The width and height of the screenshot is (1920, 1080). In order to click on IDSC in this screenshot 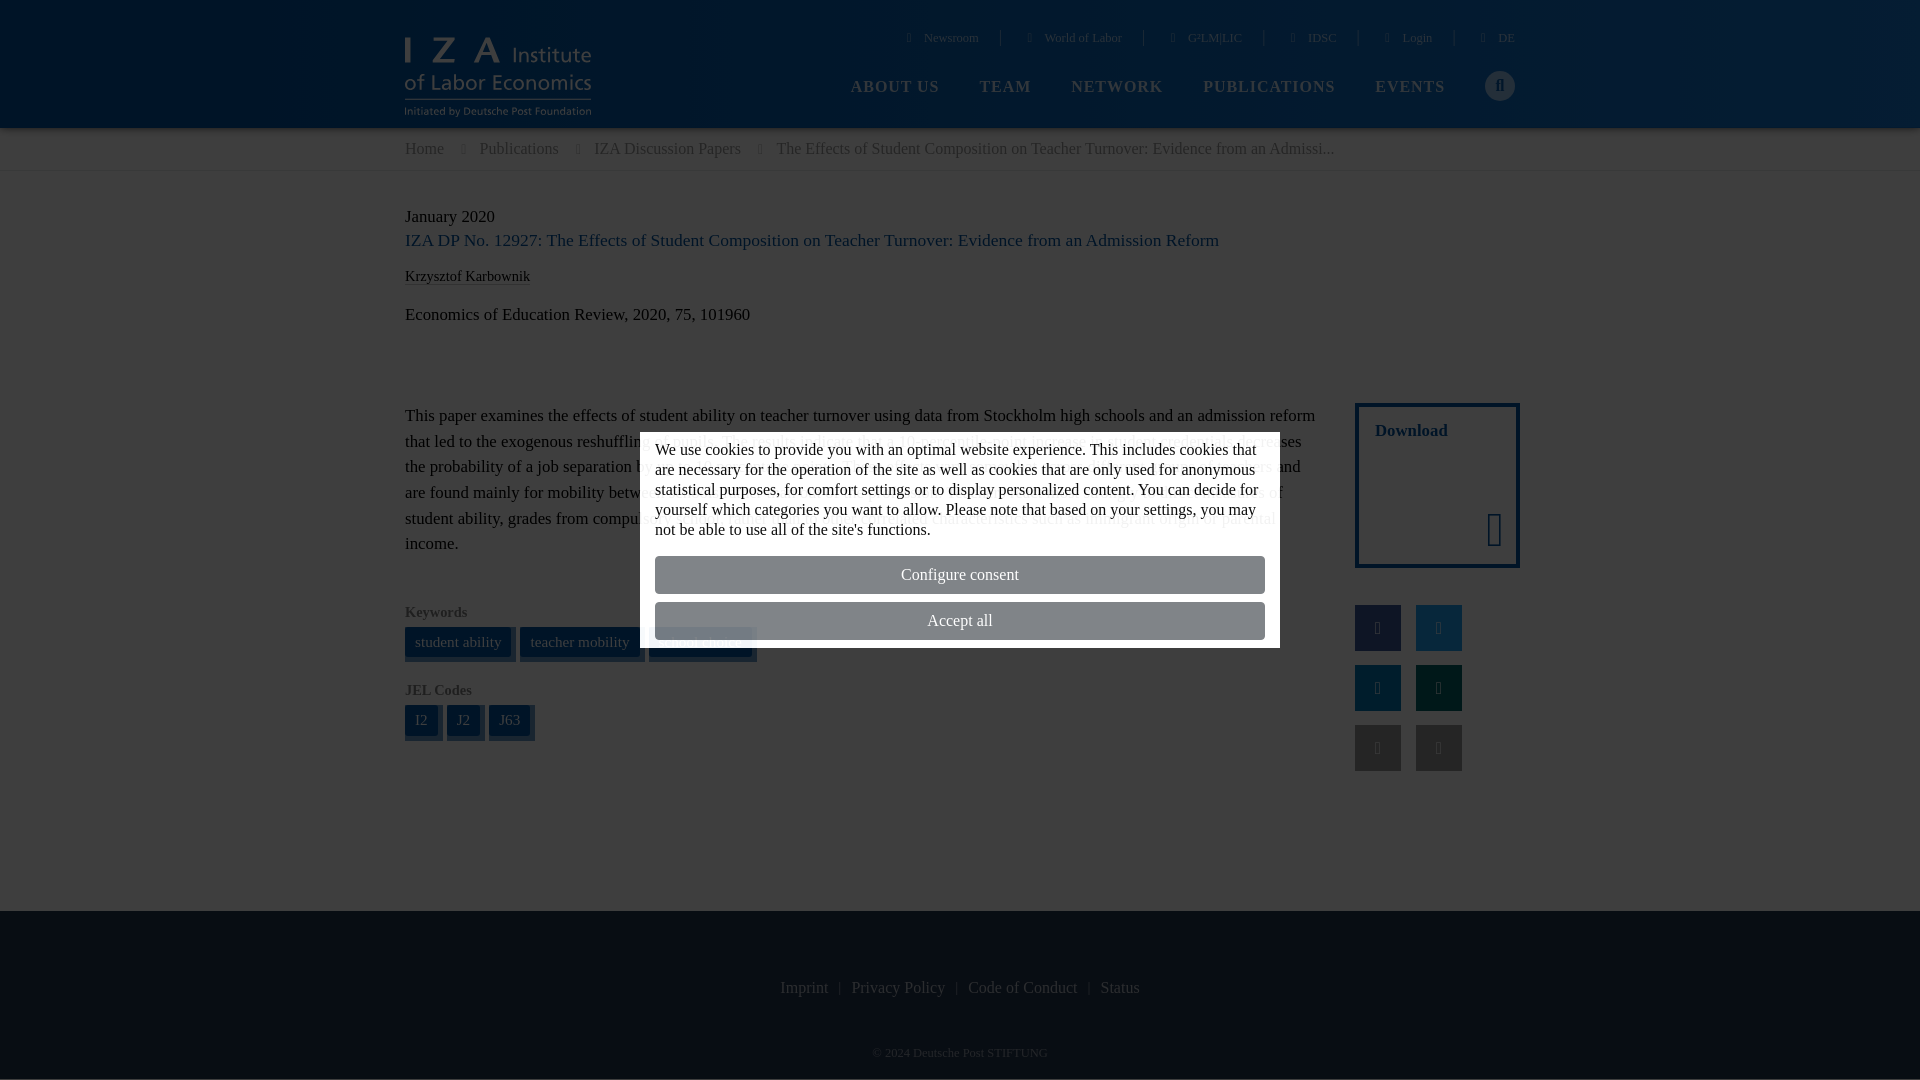, I will do `click(1310, 40)`.